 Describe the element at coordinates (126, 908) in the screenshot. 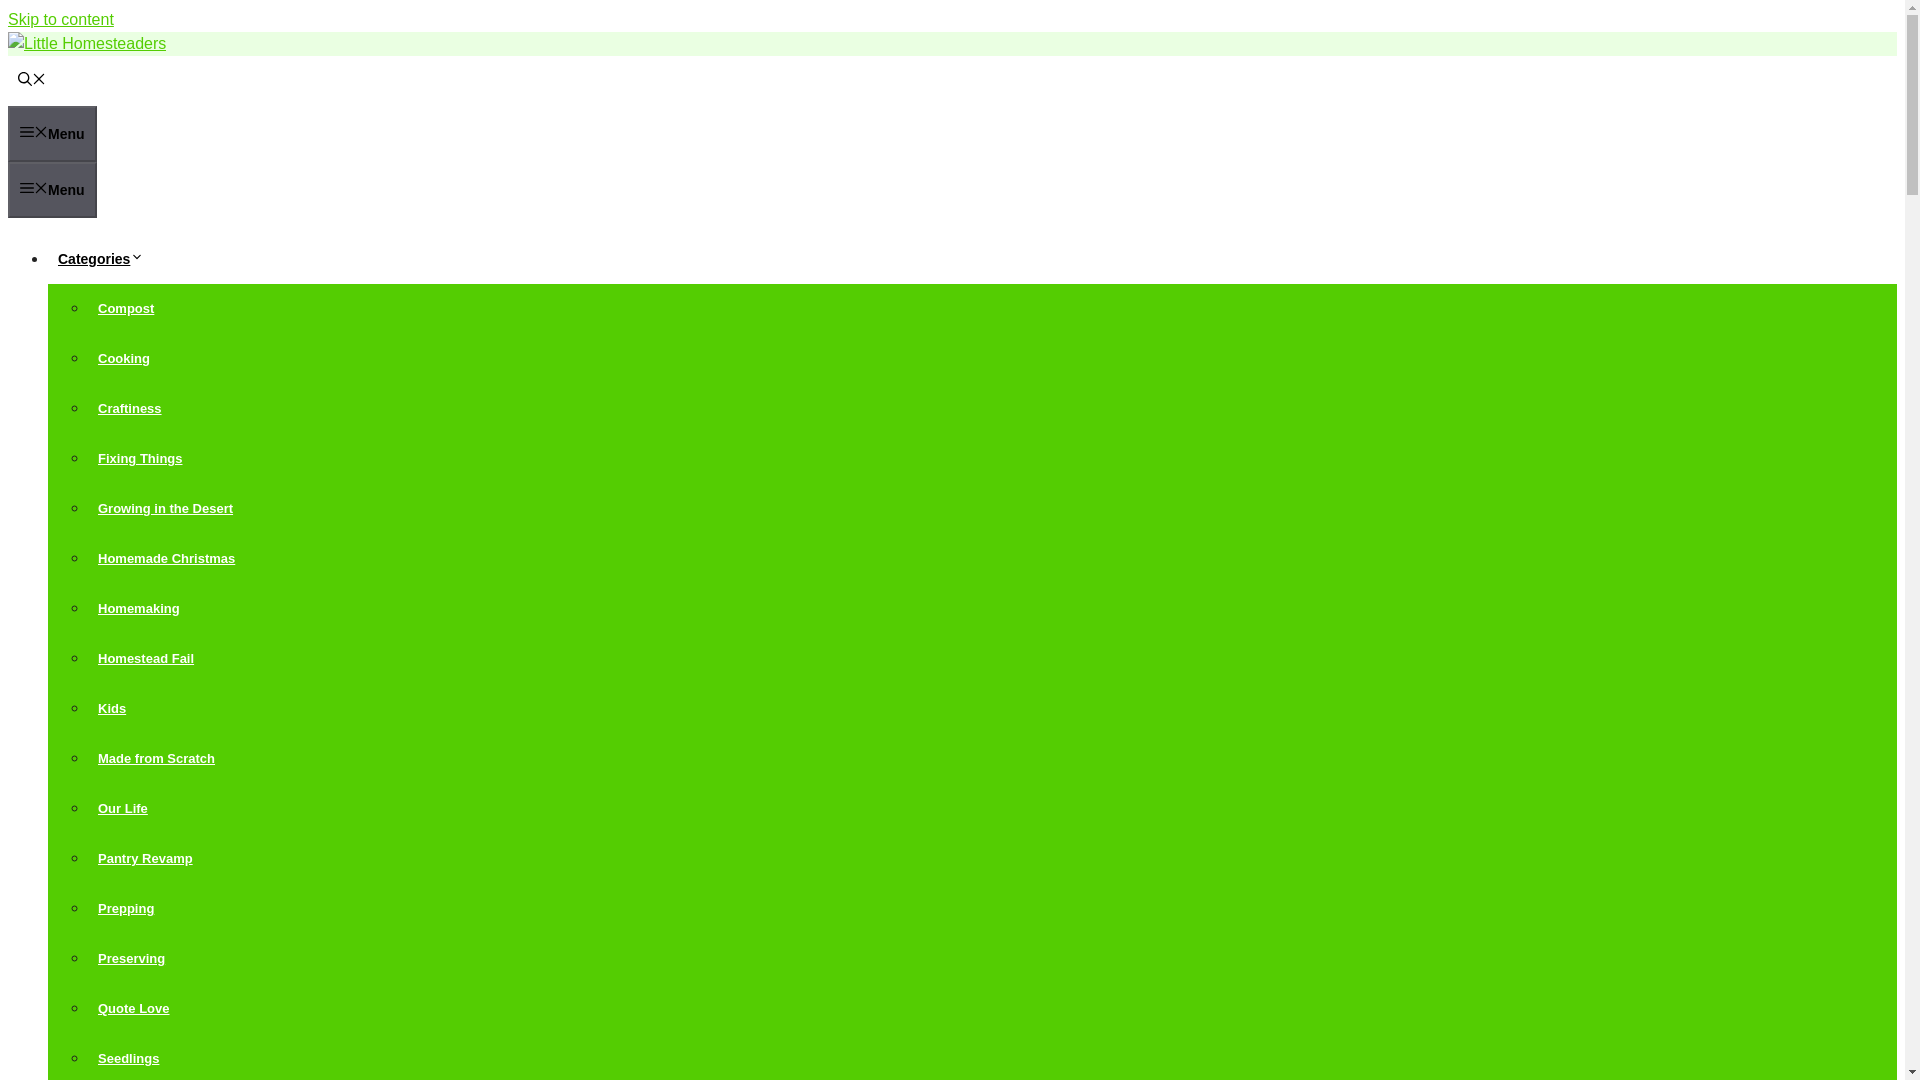

I see `Prepping` at that location.